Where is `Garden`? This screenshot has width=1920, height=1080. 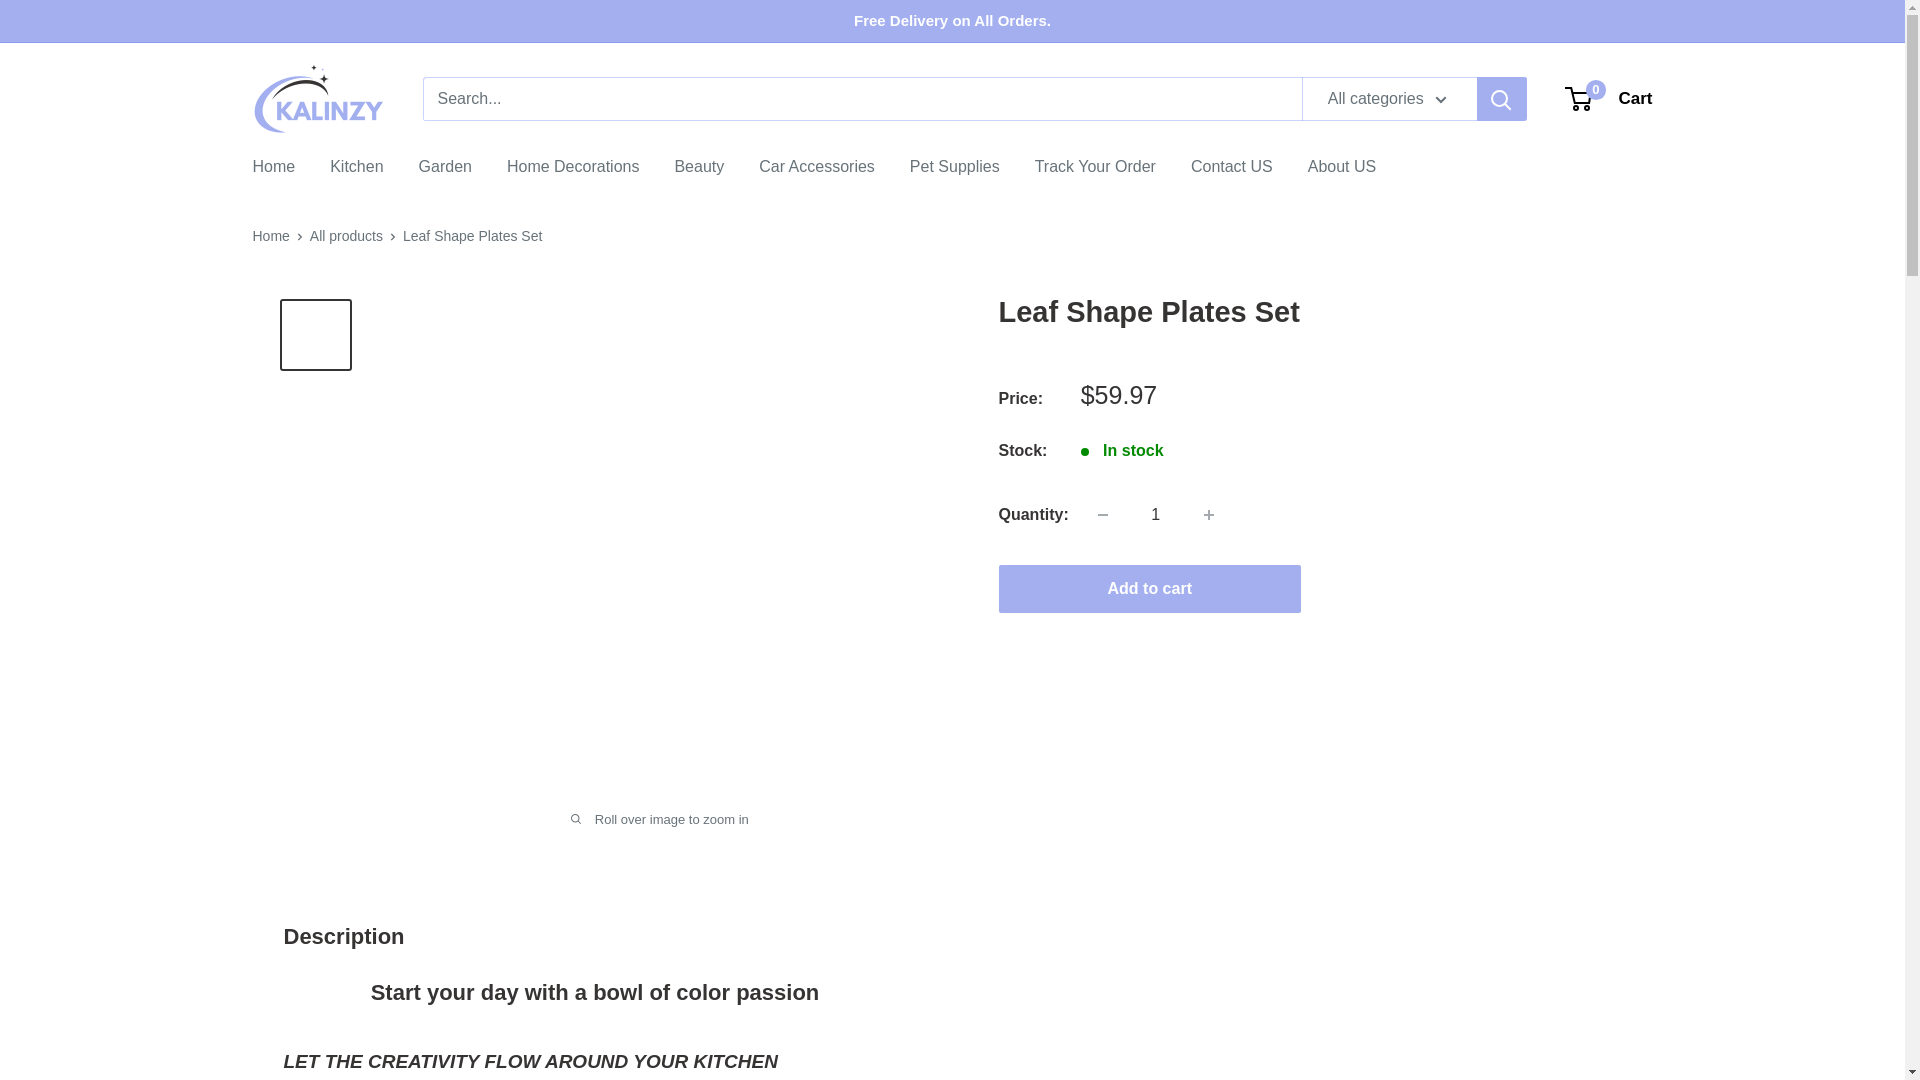
Garden is located at coordinates (270, 236).